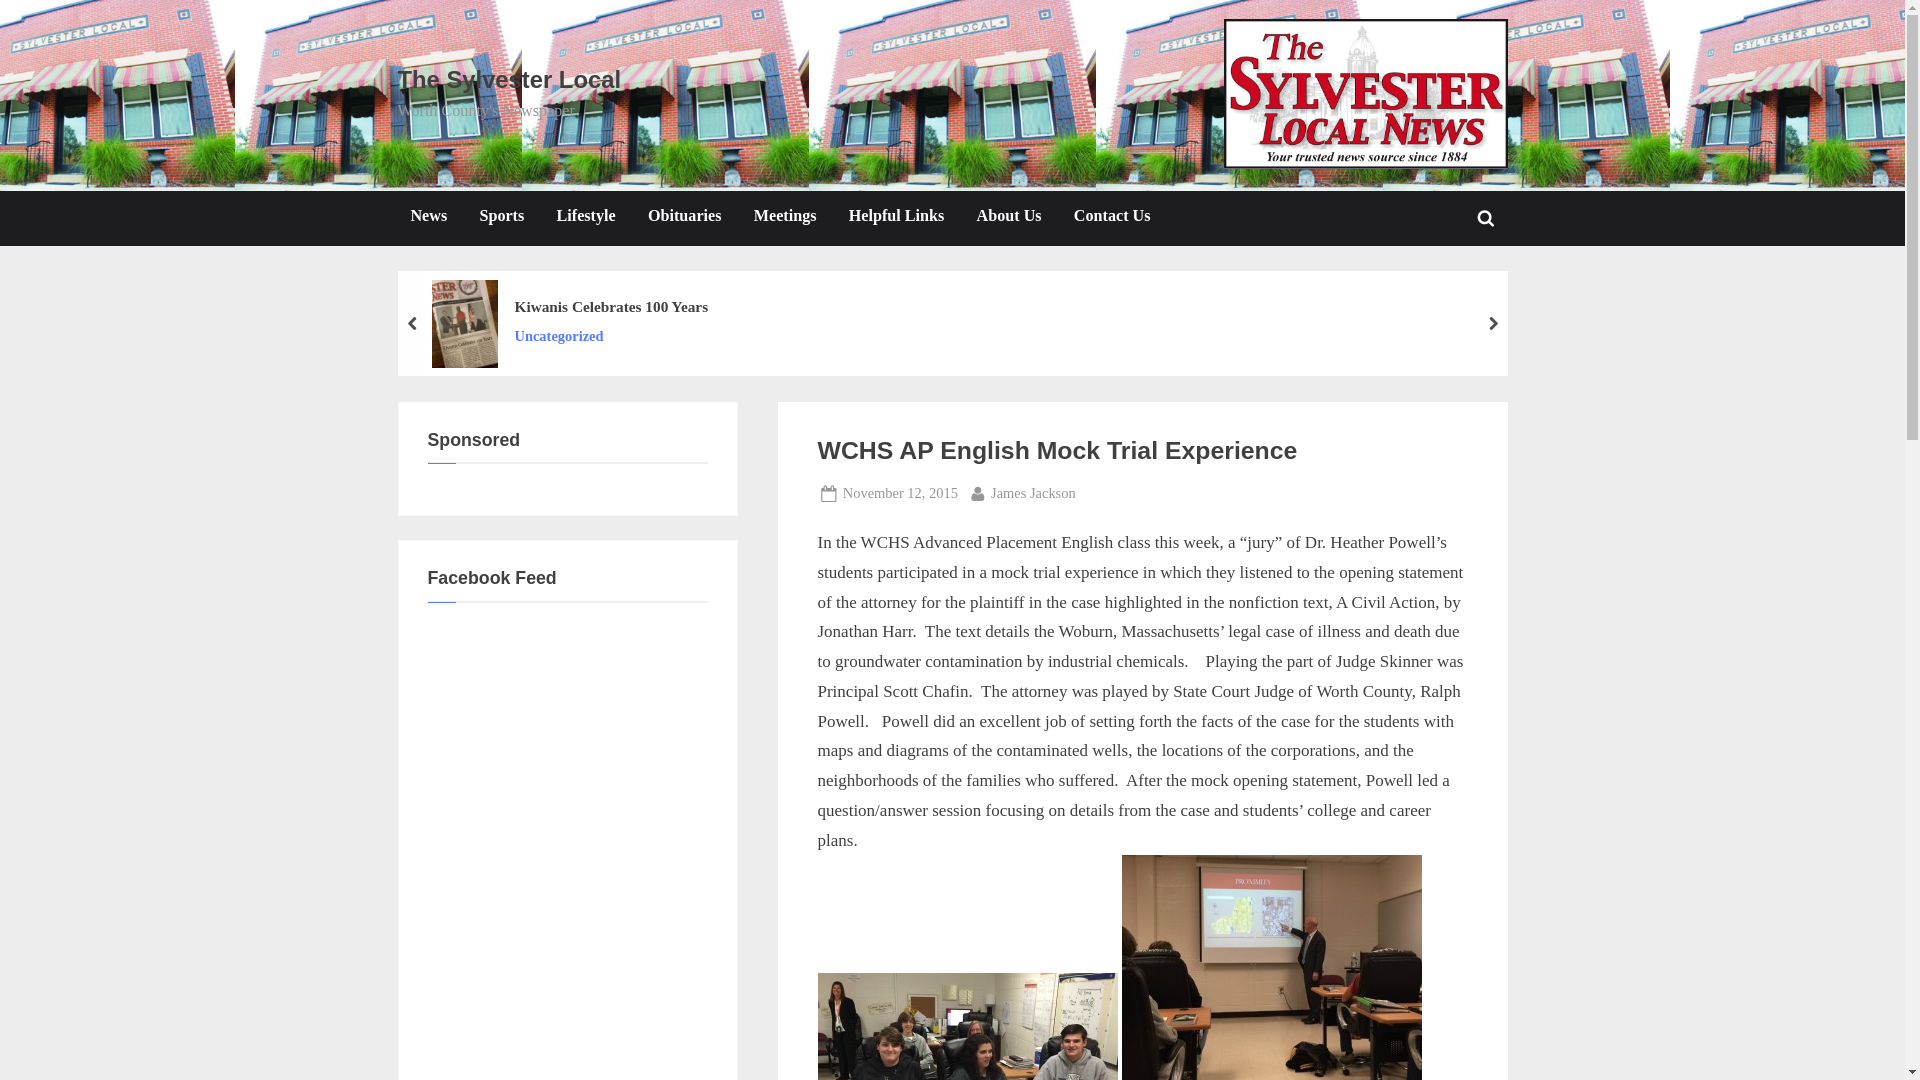  I want to click on About Us, so click(1486, 218).